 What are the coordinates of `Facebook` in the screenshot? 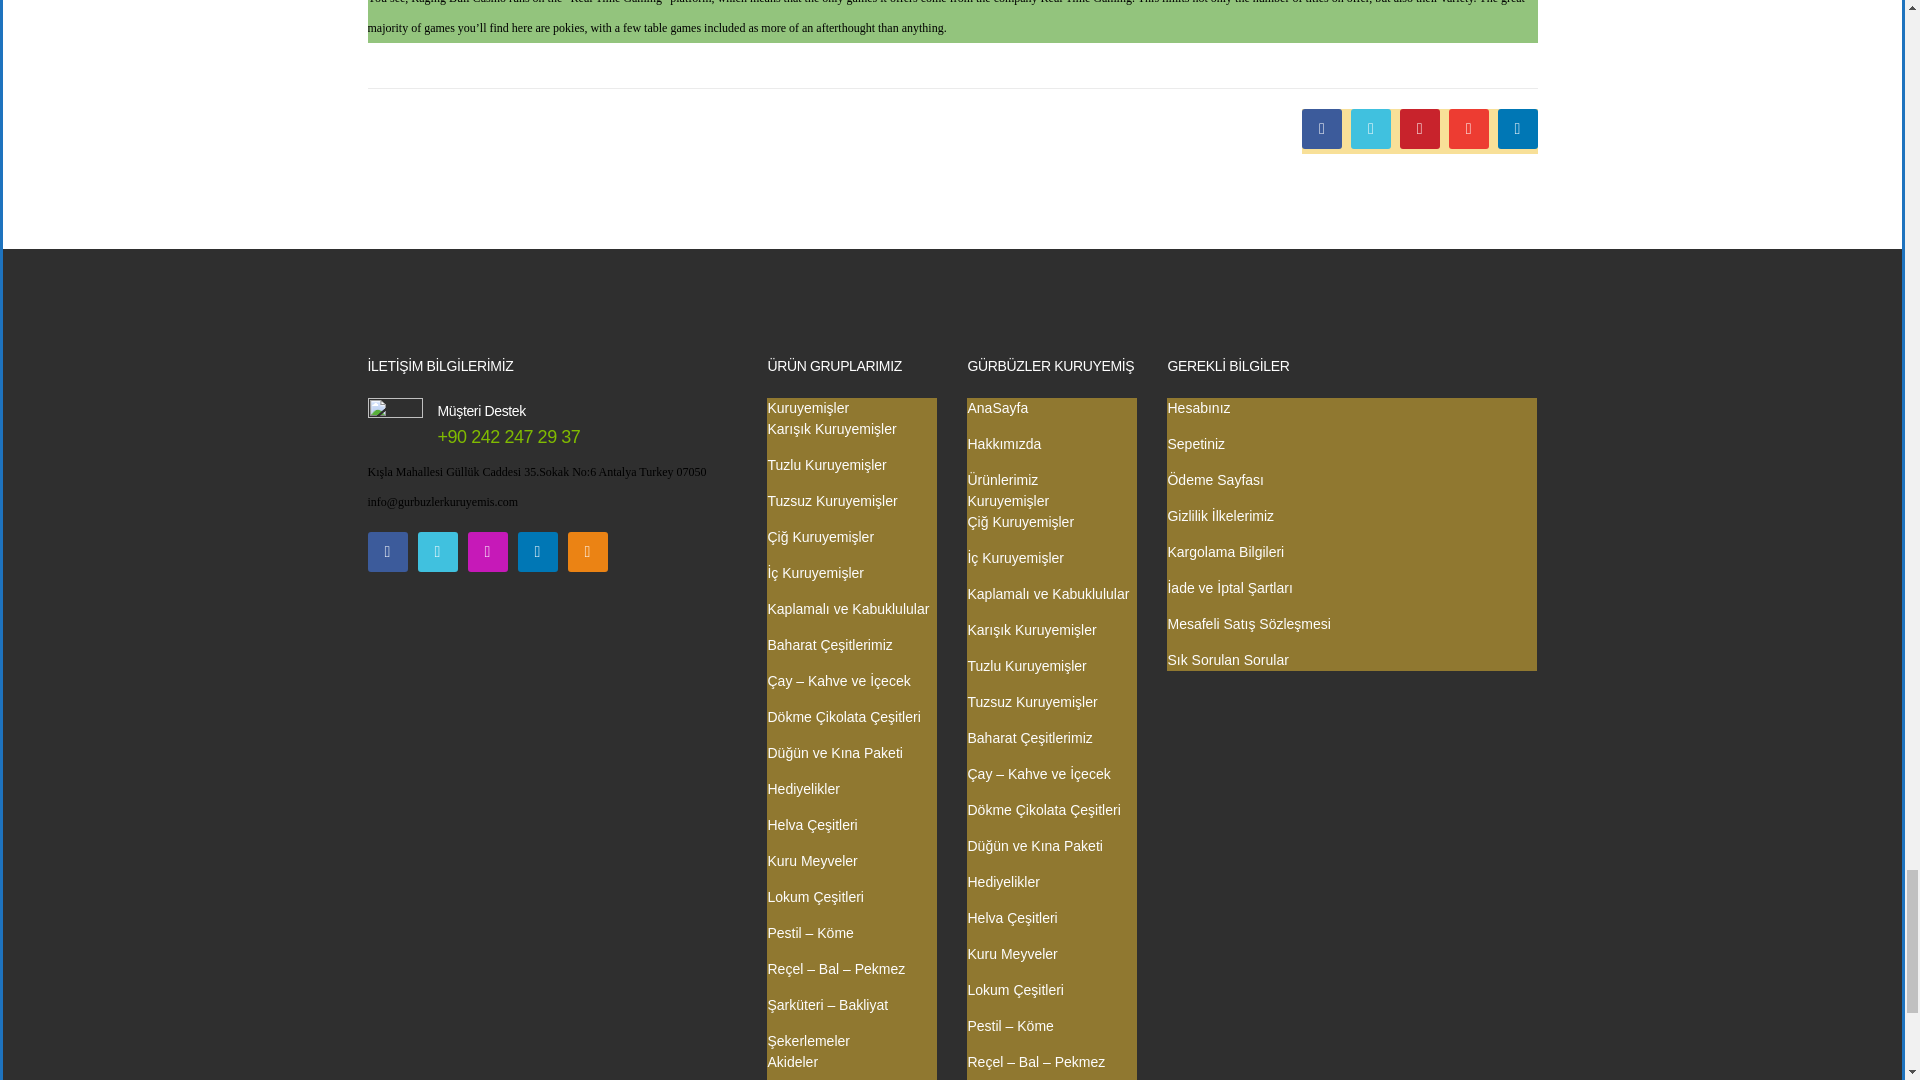 It's located at (1322, 129).